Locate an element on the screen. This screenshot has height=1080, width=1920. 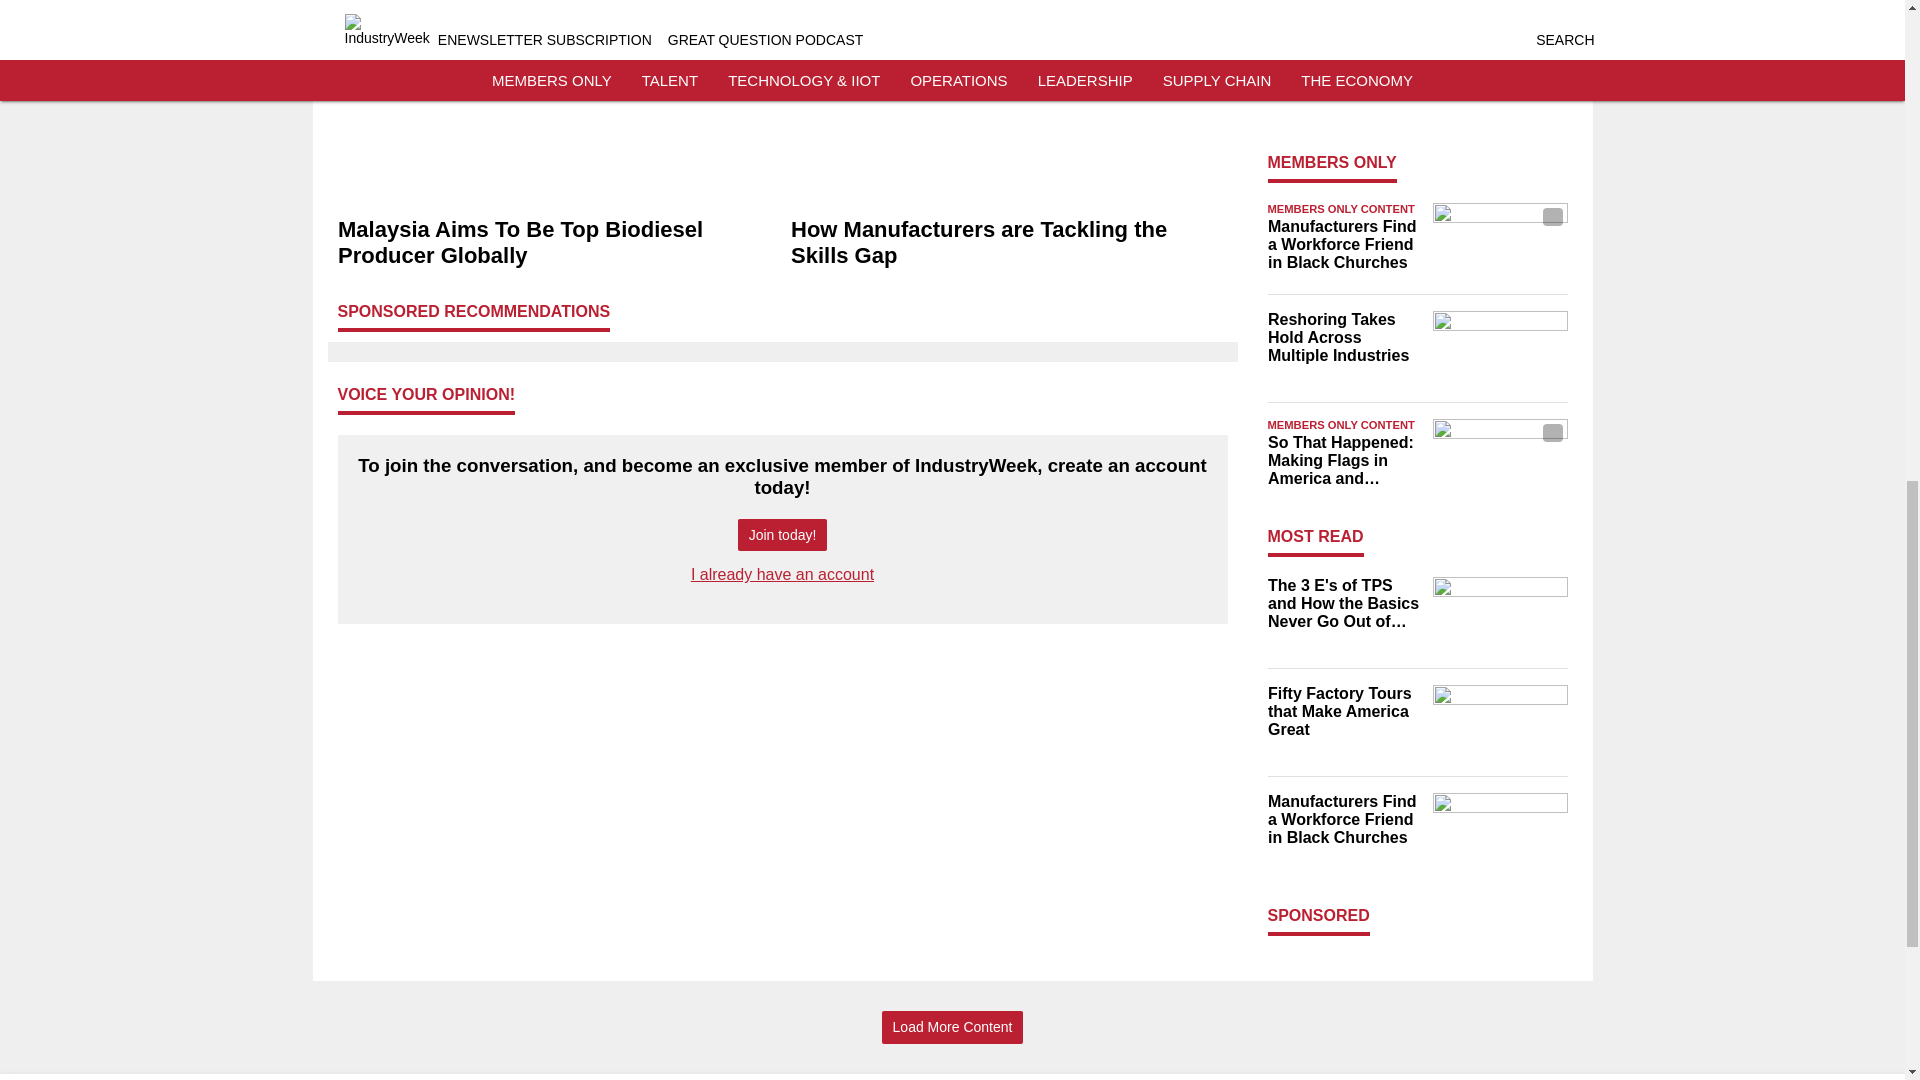
Malaysia Aims To Be Top Biodiesel Producer Globally is located at coordinates (556, 242).